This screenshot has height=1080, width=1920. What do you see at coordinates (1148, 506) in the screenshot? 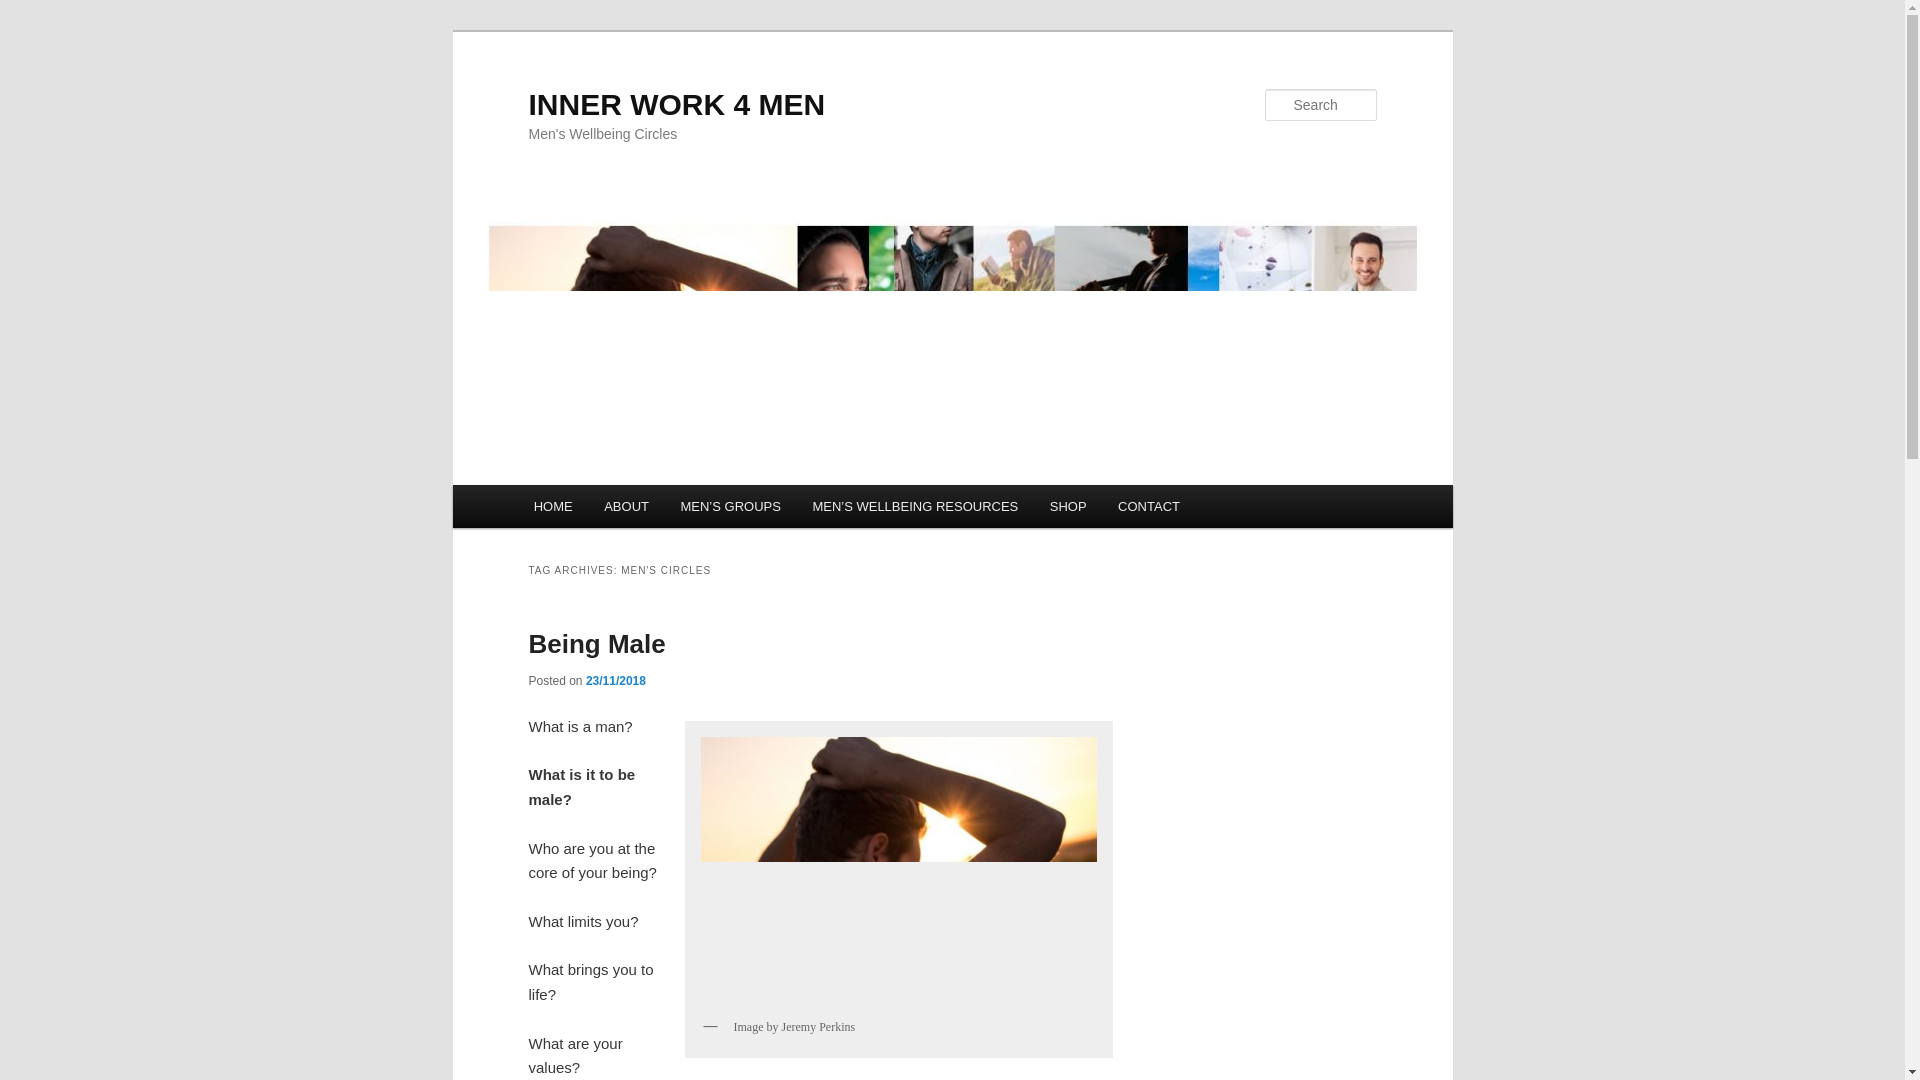
I see `CONTACT` at bounding box center [1148, 506].